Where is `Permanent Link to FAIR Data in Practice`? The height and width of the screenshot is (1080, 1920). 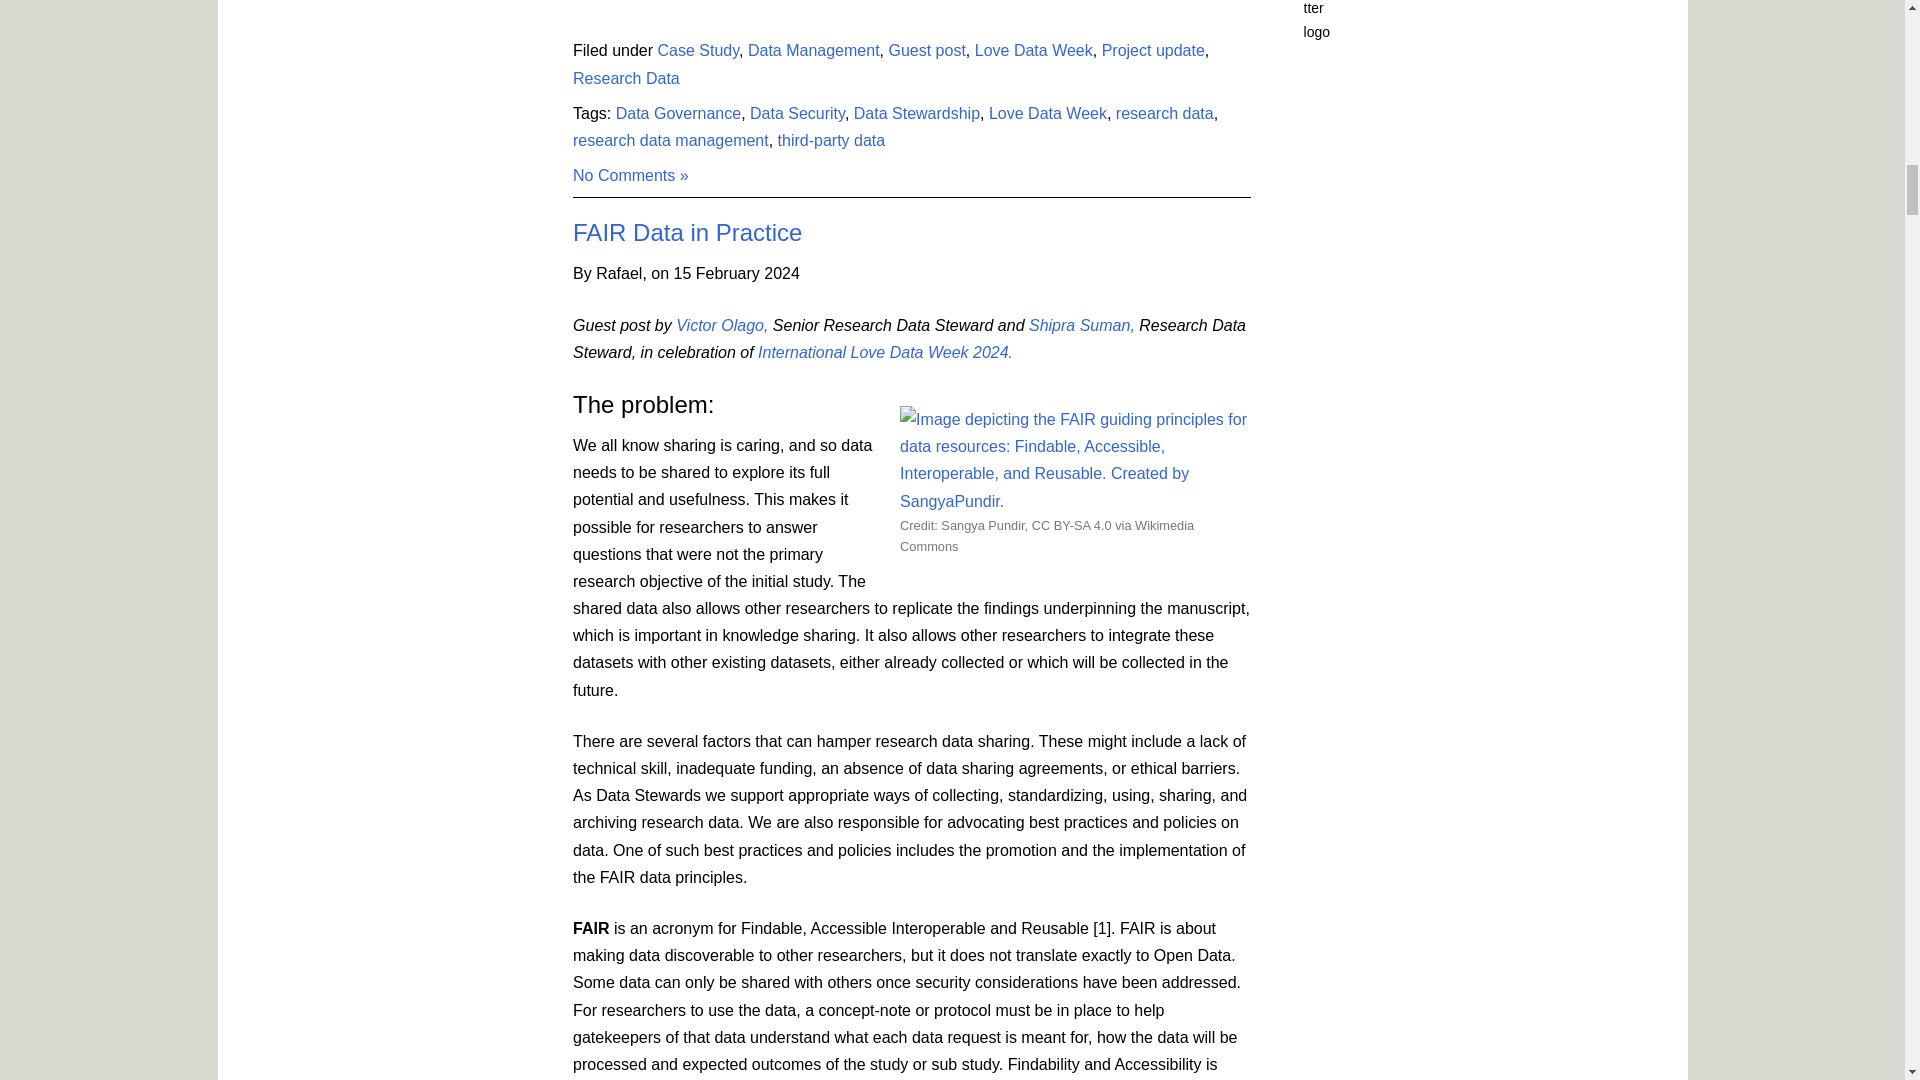 Permanent Link to FAIR Data in Practice is located at coordinates (687, 232).